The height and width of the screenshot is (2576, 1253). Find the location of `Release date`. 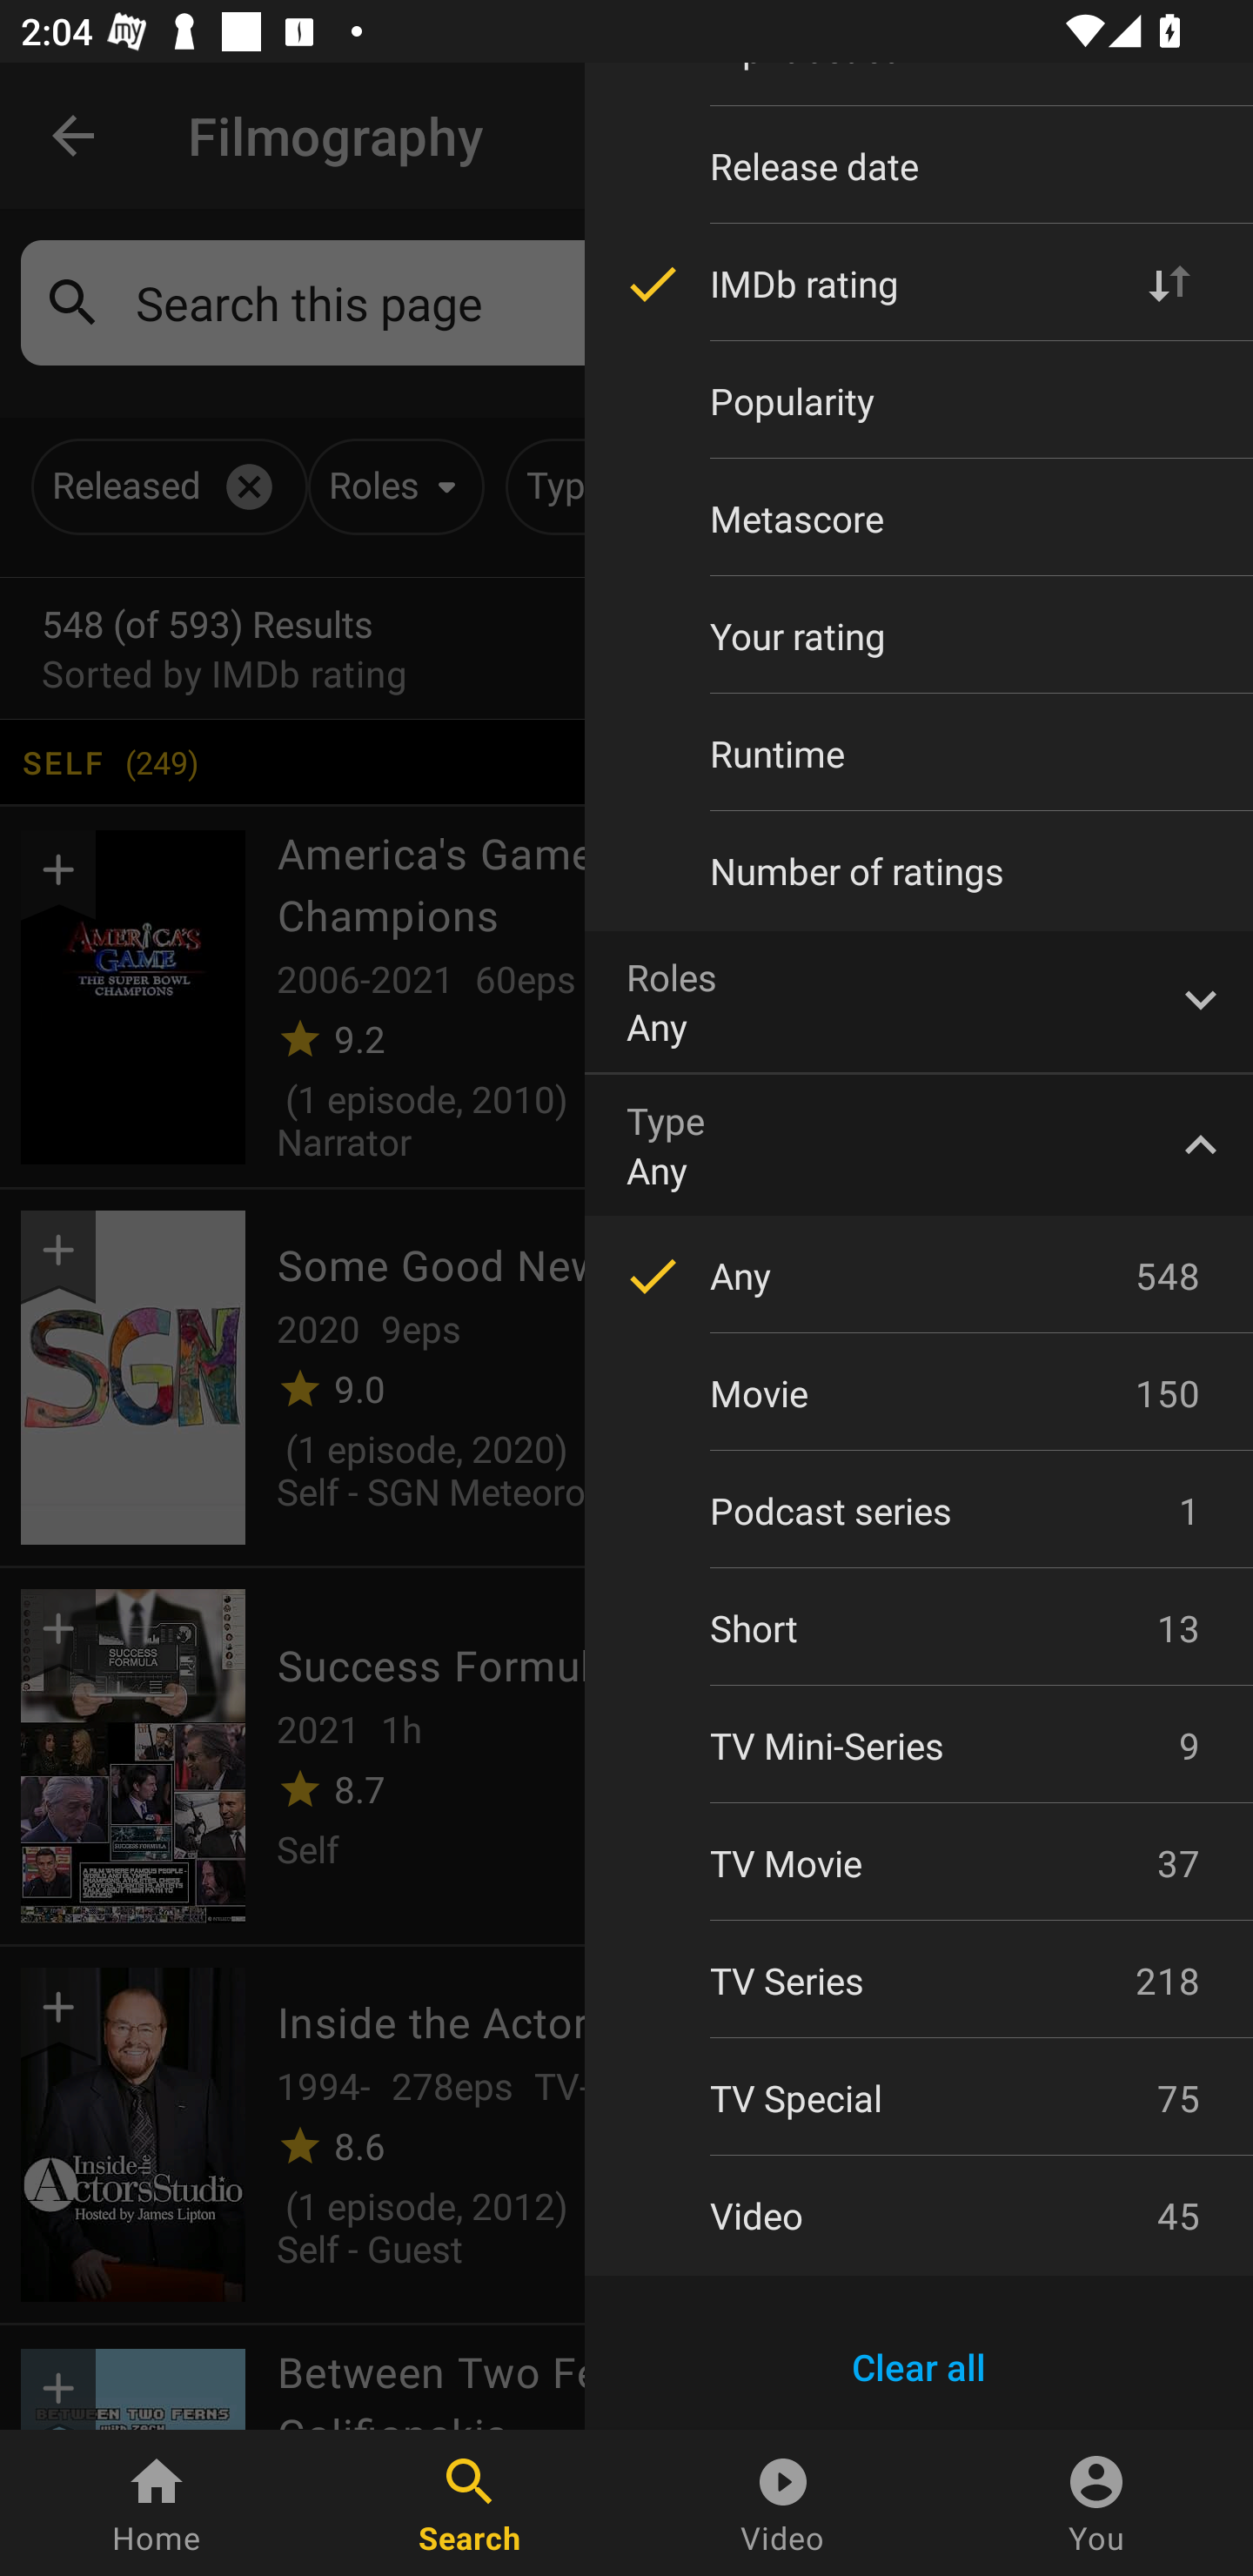

Release date is located at coordinates (919, 165).